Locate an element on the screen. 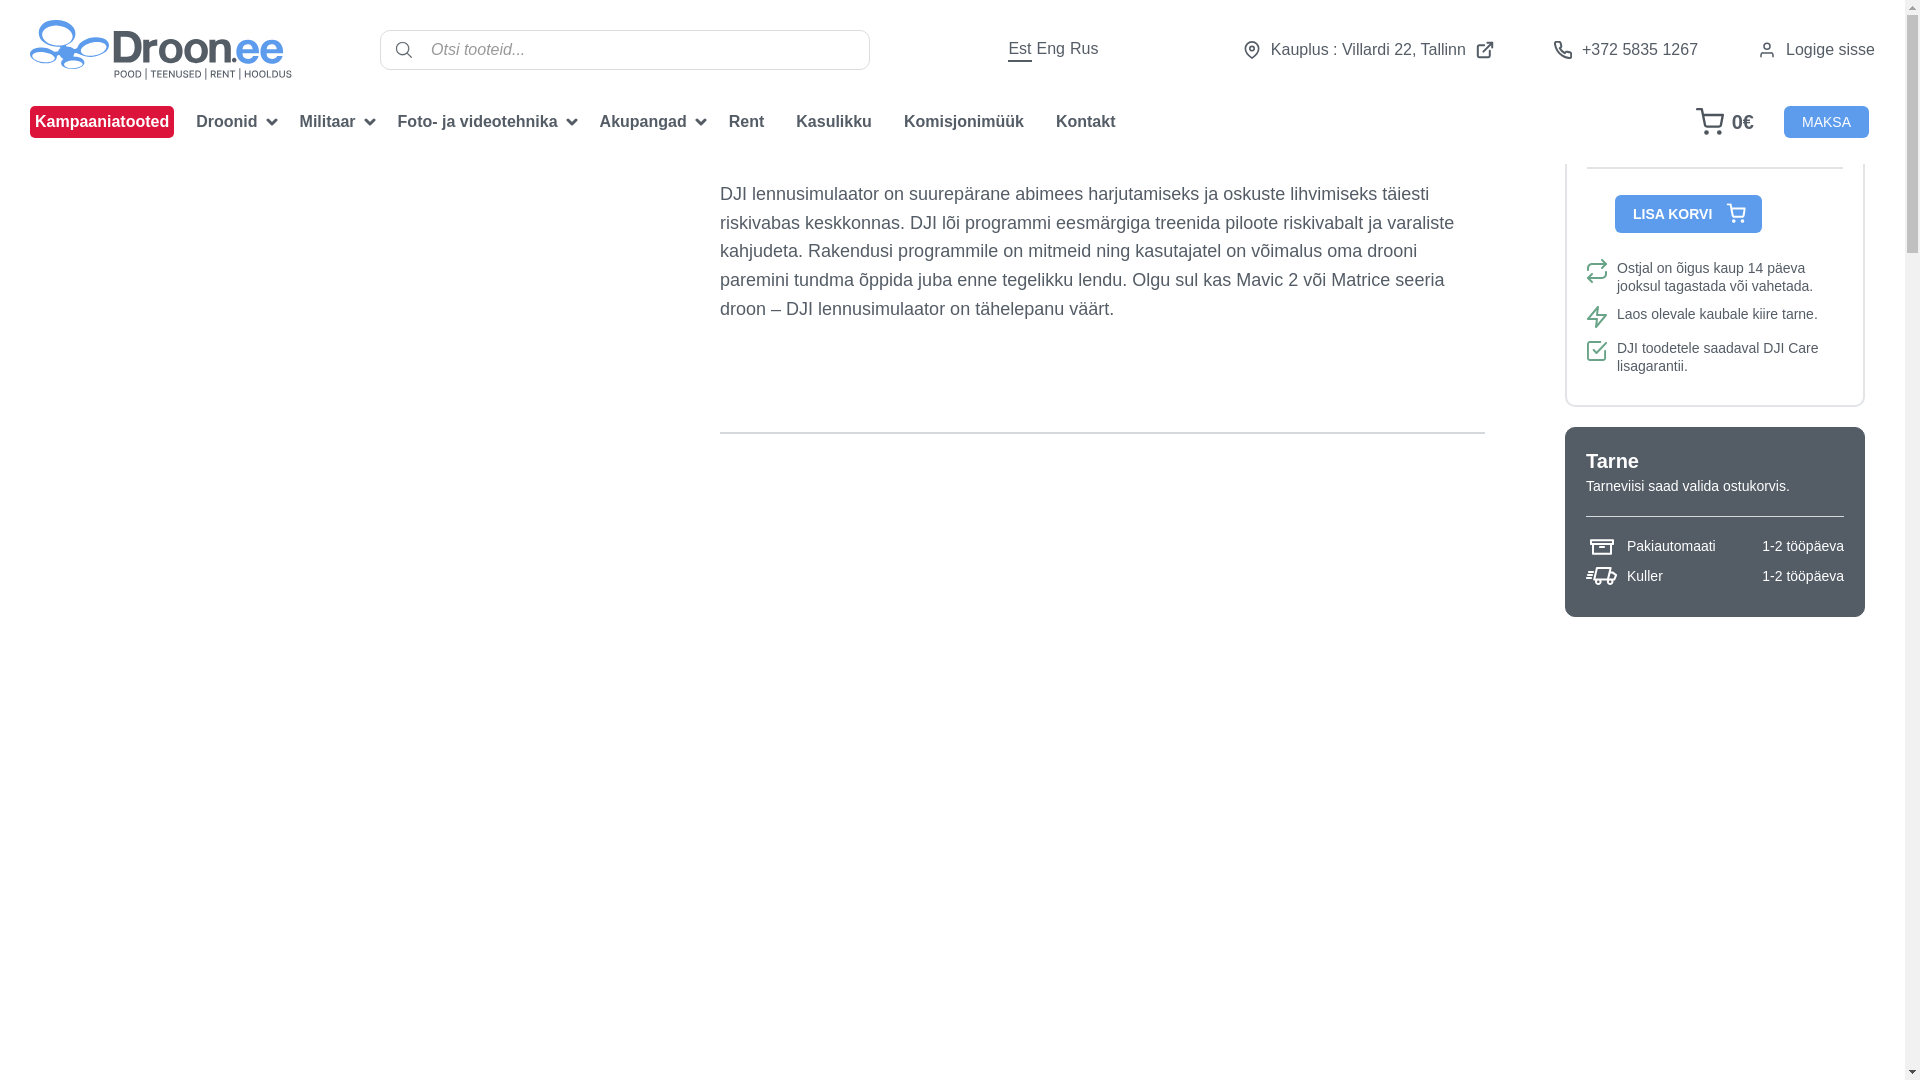 This screenshot has width=1920, height=1080. Droon.ee is located at coordinates (160, 70).